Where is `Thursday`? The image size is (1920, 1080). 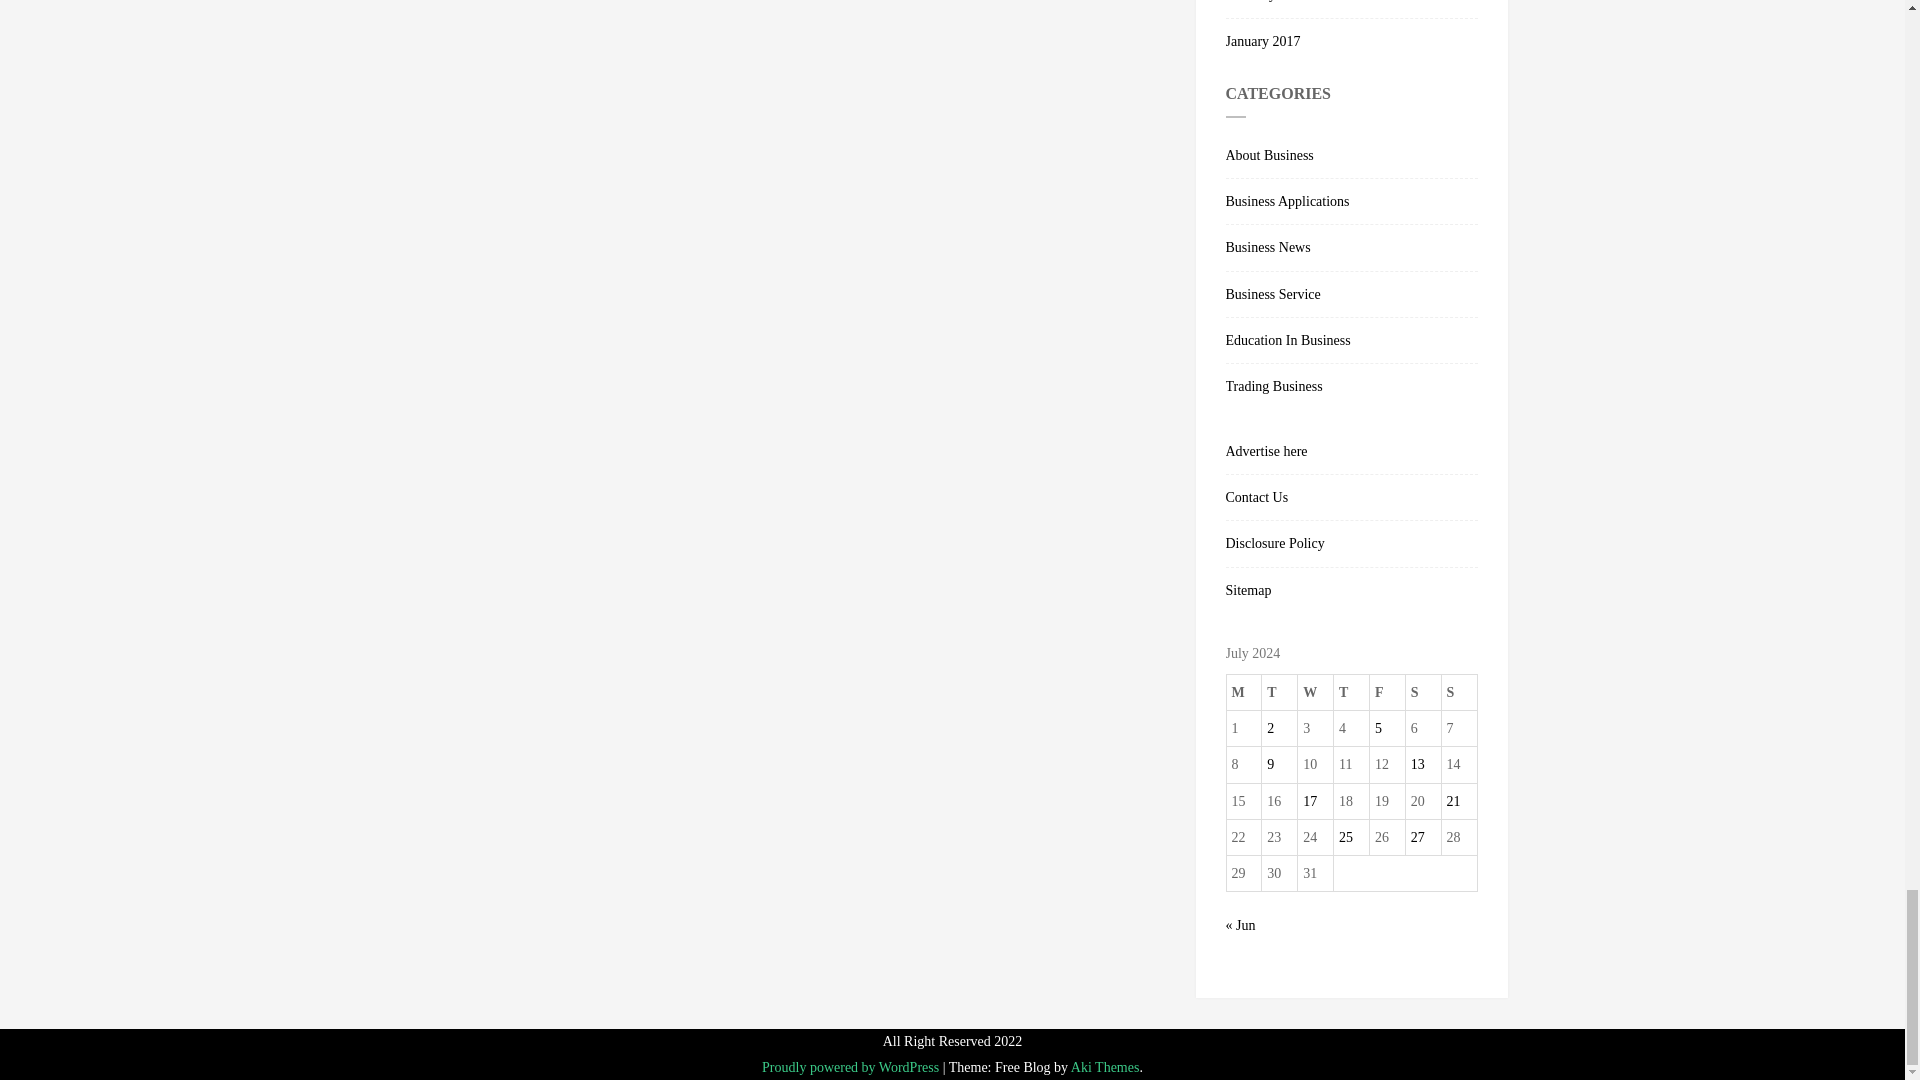
Thursday is located at coordinates (1352, 691).